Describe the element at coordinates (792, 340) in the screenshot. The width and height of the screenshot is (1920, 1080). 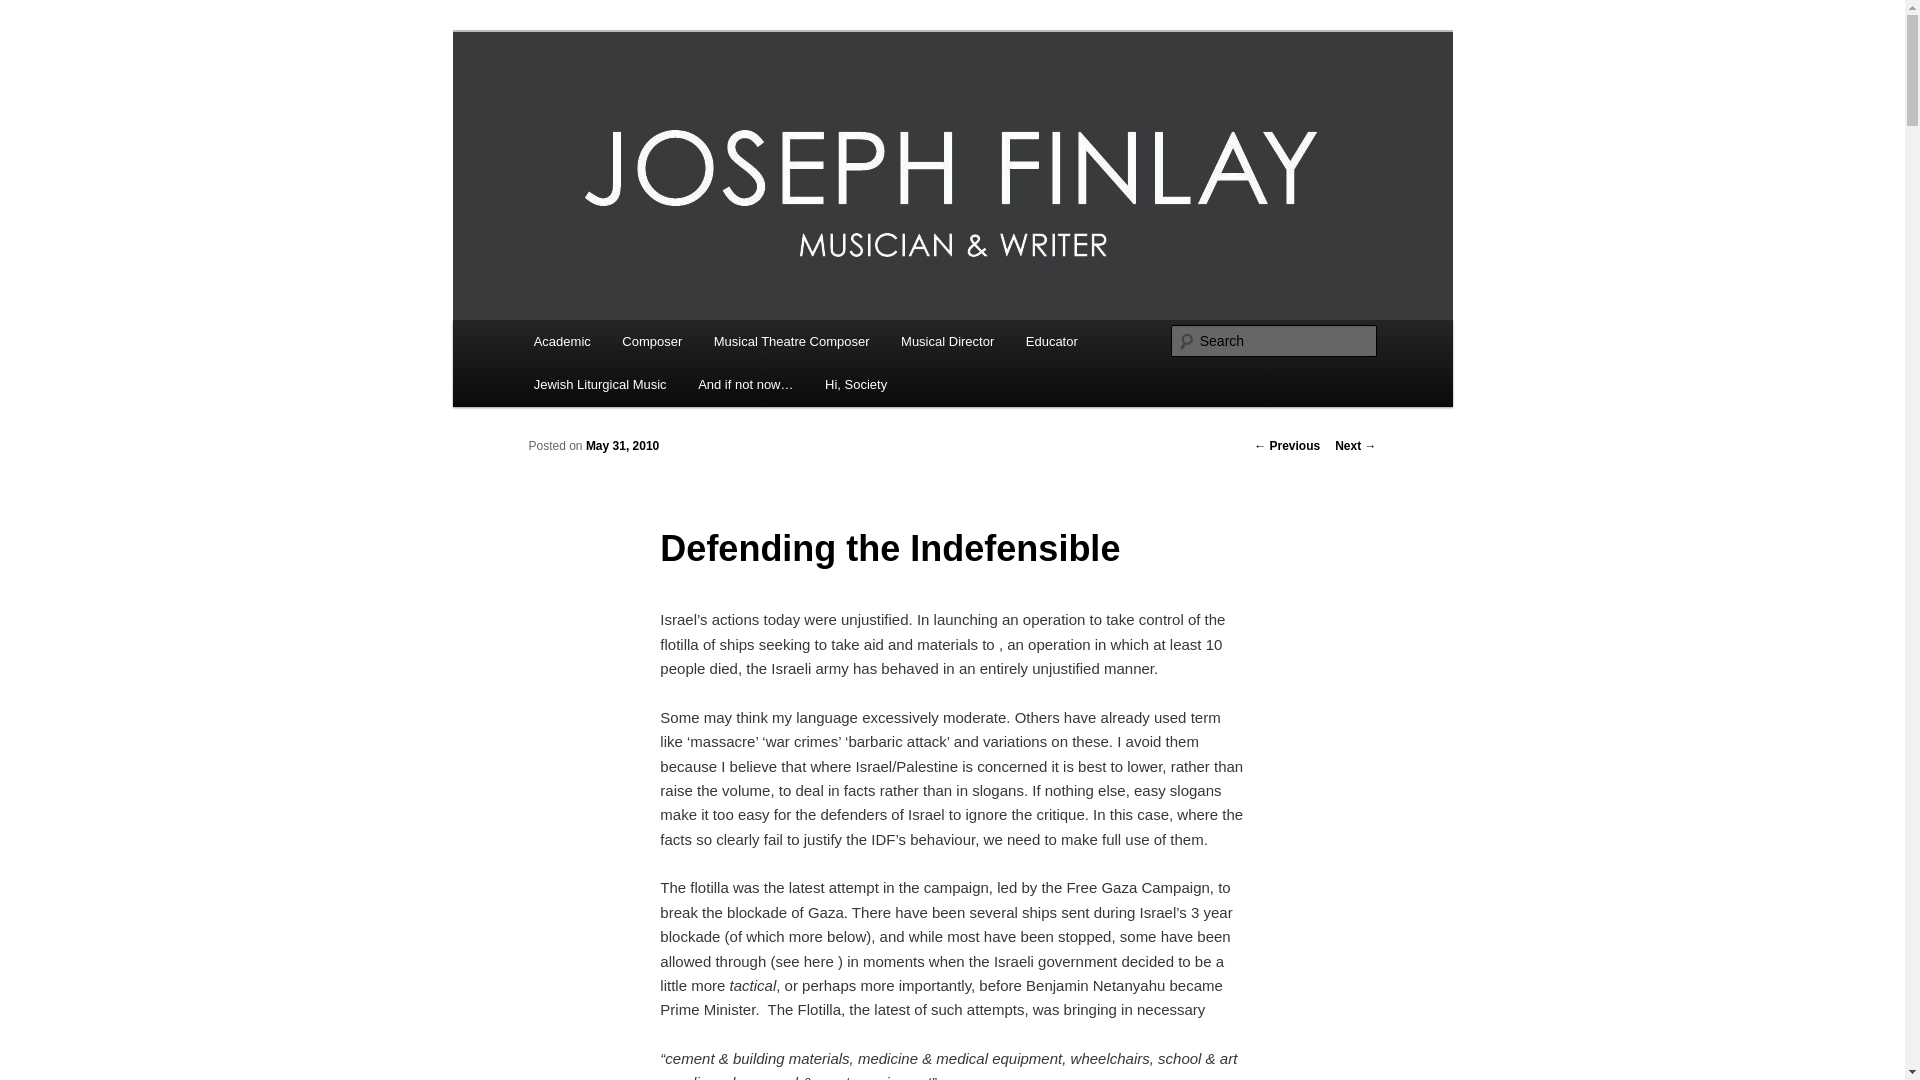
I see `Musical Theatre Composer` at that location.